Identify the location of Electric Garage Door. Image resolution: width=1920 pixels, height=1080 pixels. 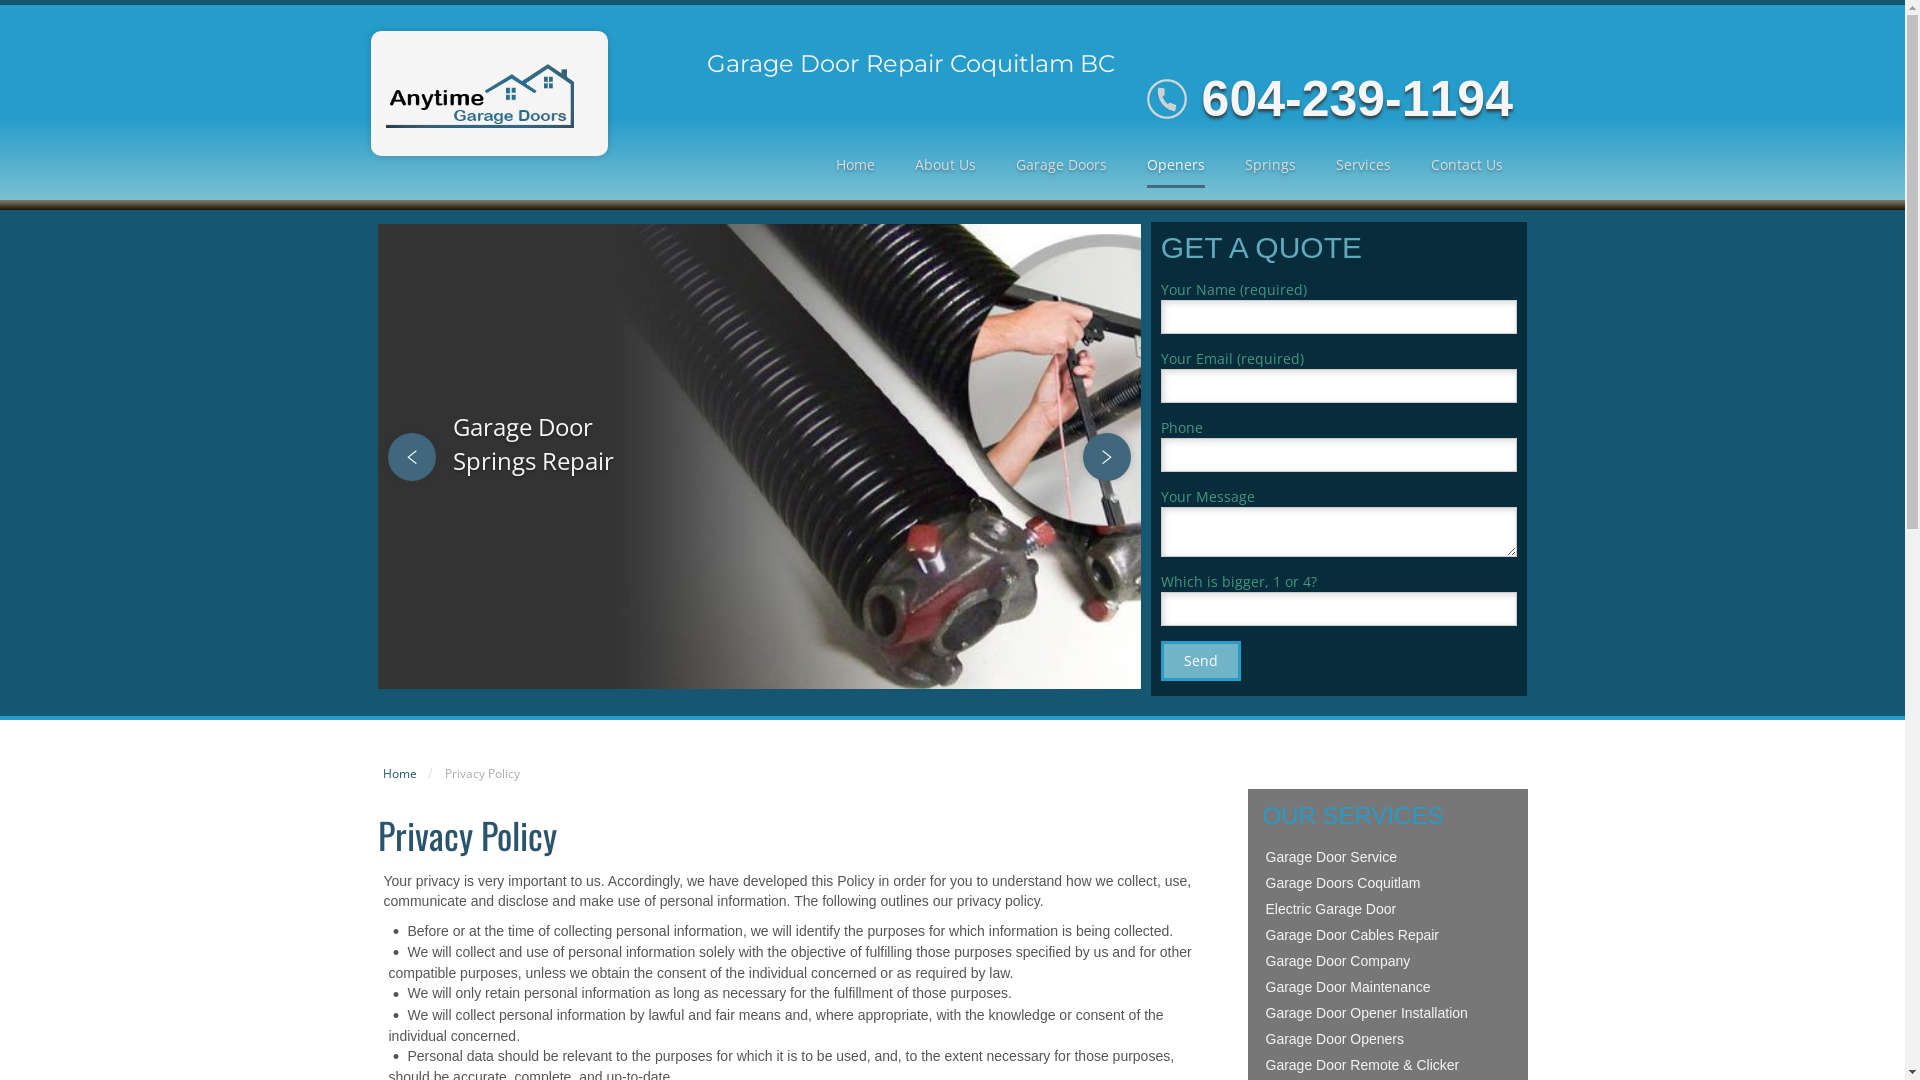
(1387, 909).